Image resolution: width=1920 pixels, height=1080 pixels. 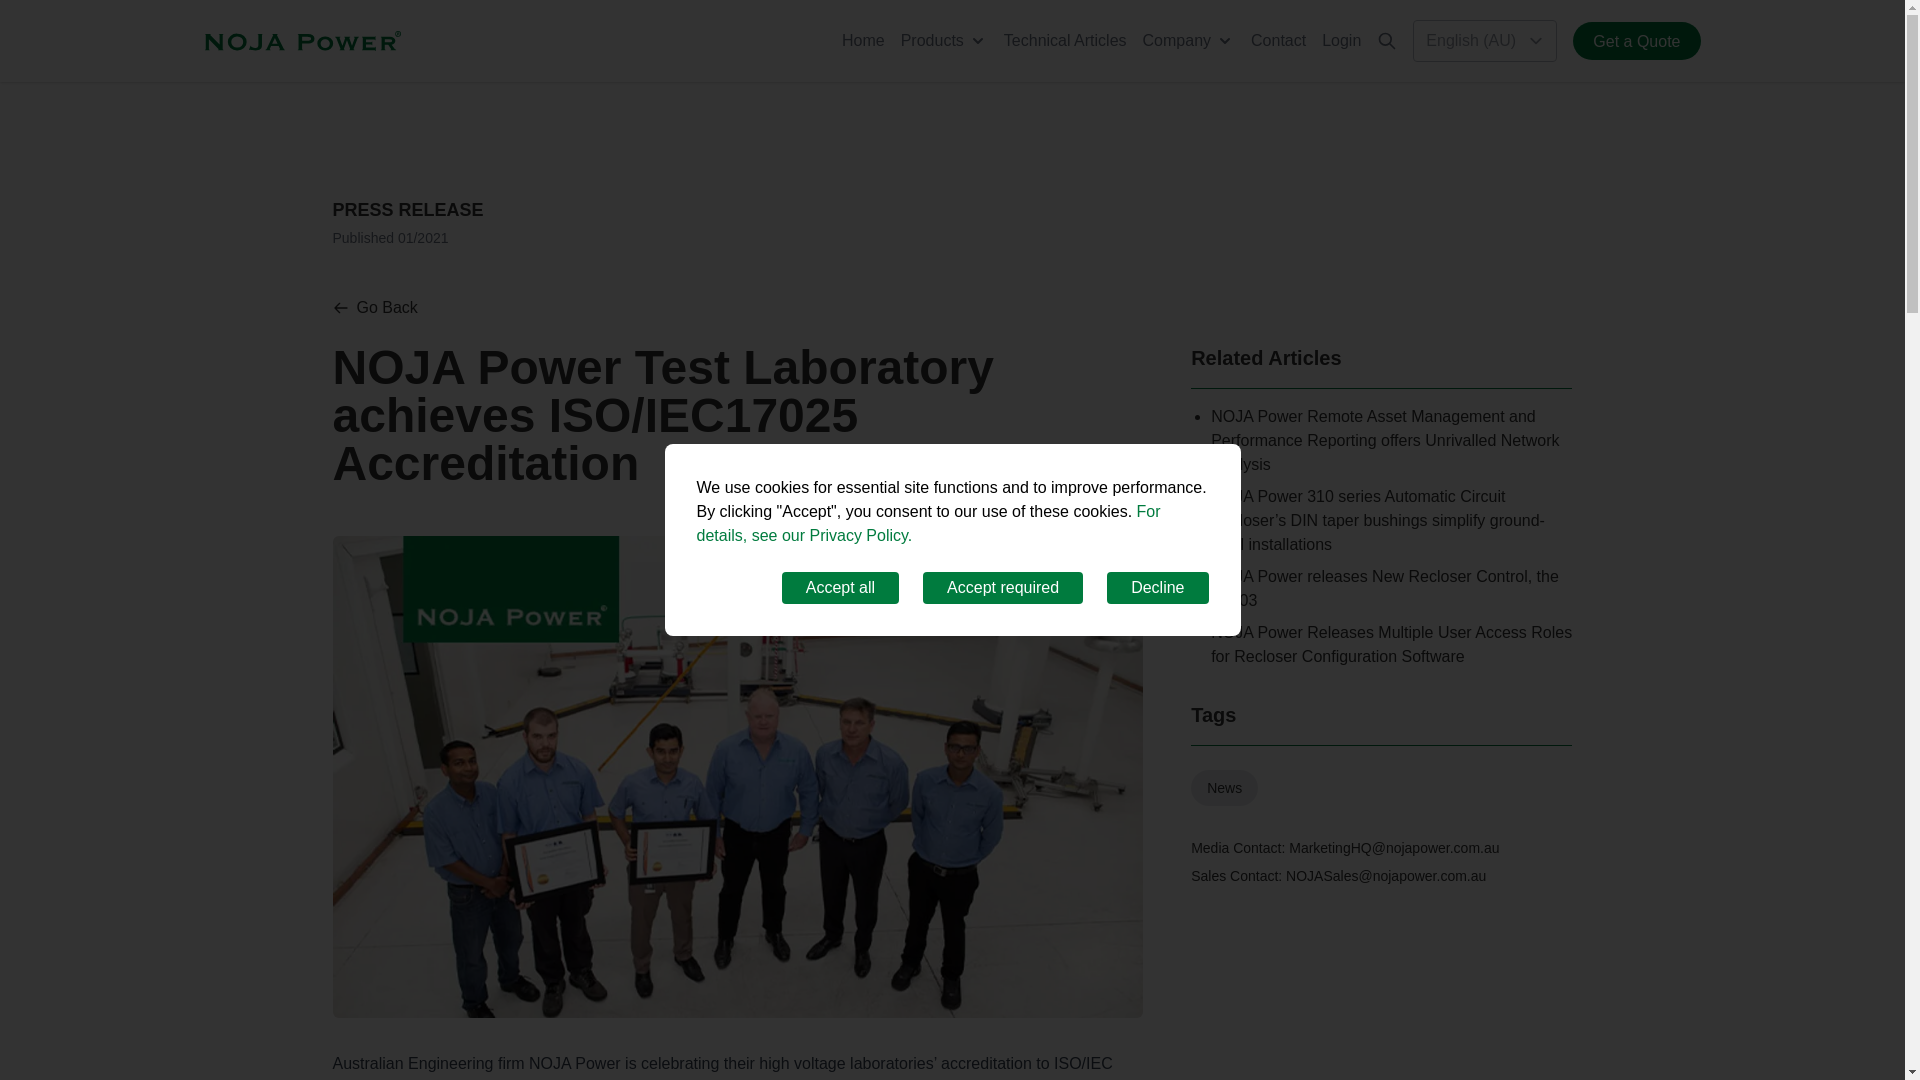 I want to click on Company, so click(x=1188, y=40).